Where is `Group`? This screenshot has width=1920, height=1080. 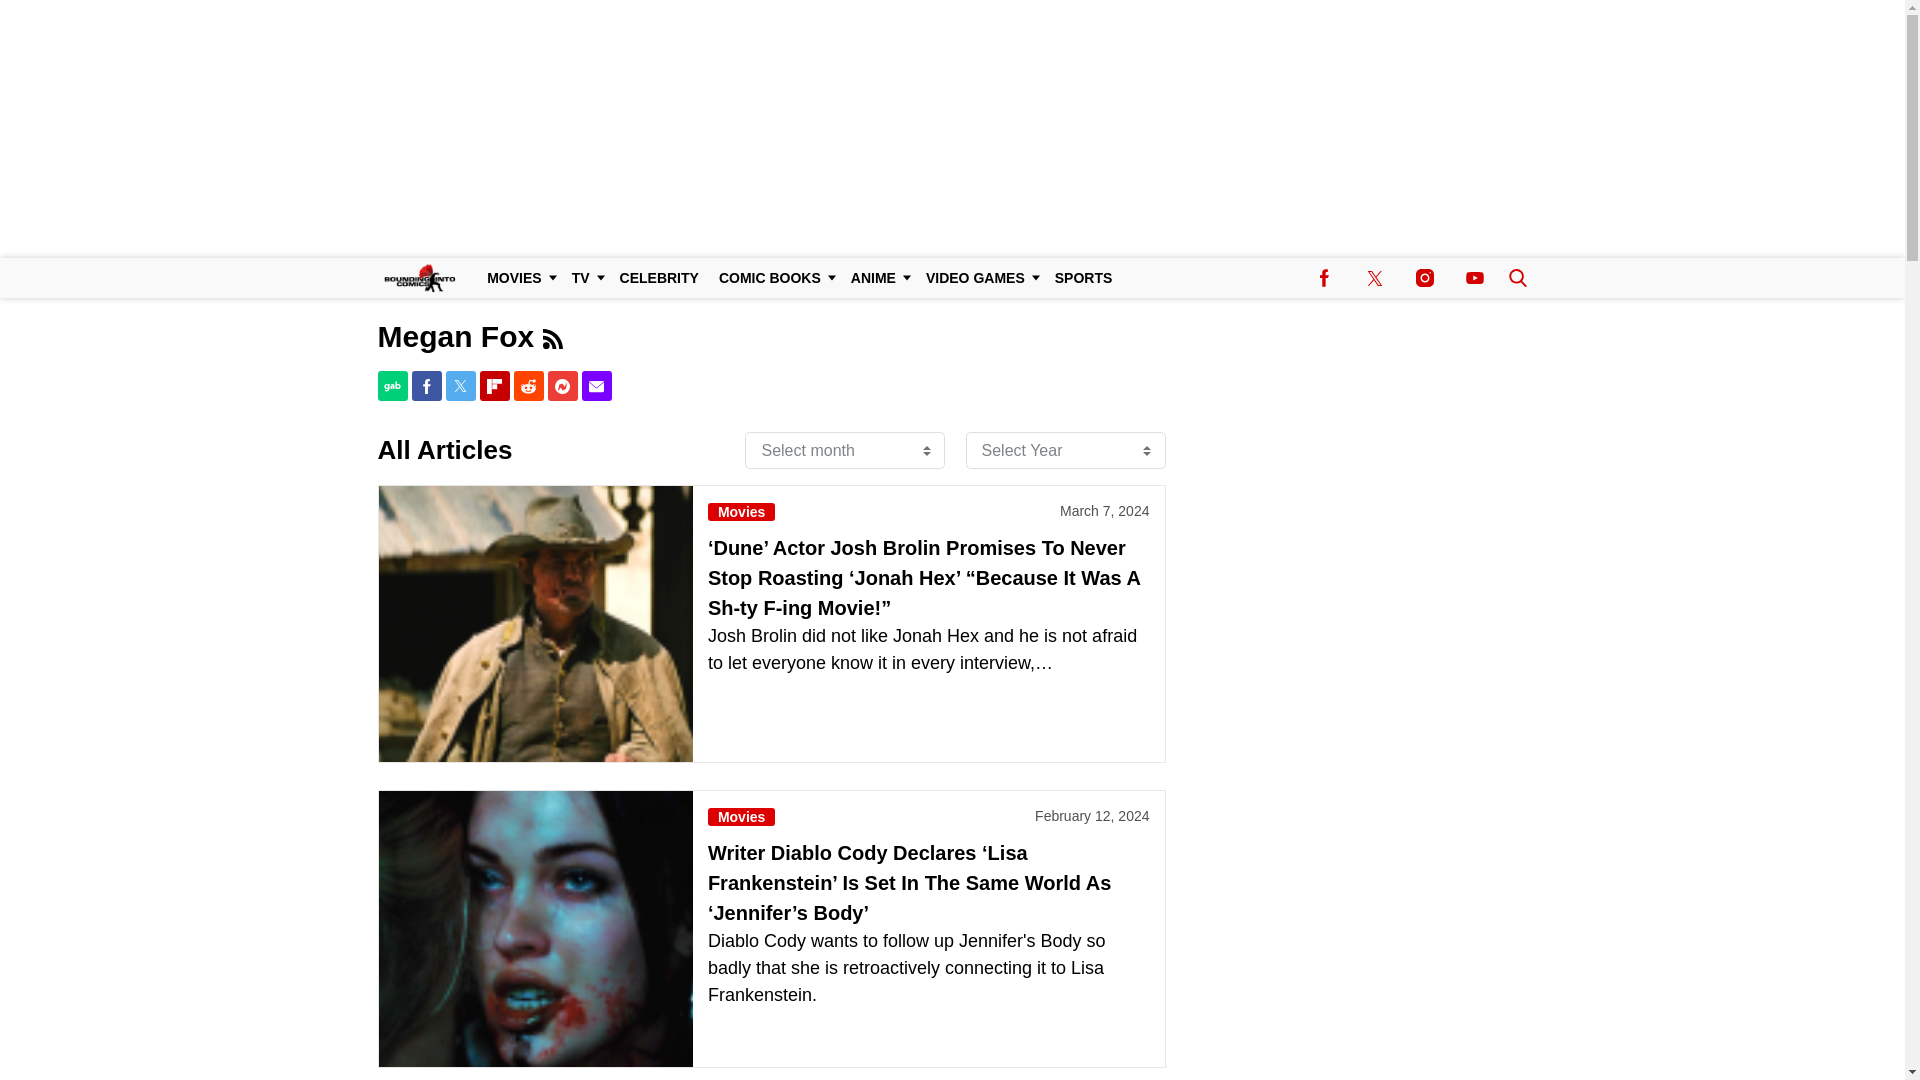
Group is located at coordinates (552, 336).